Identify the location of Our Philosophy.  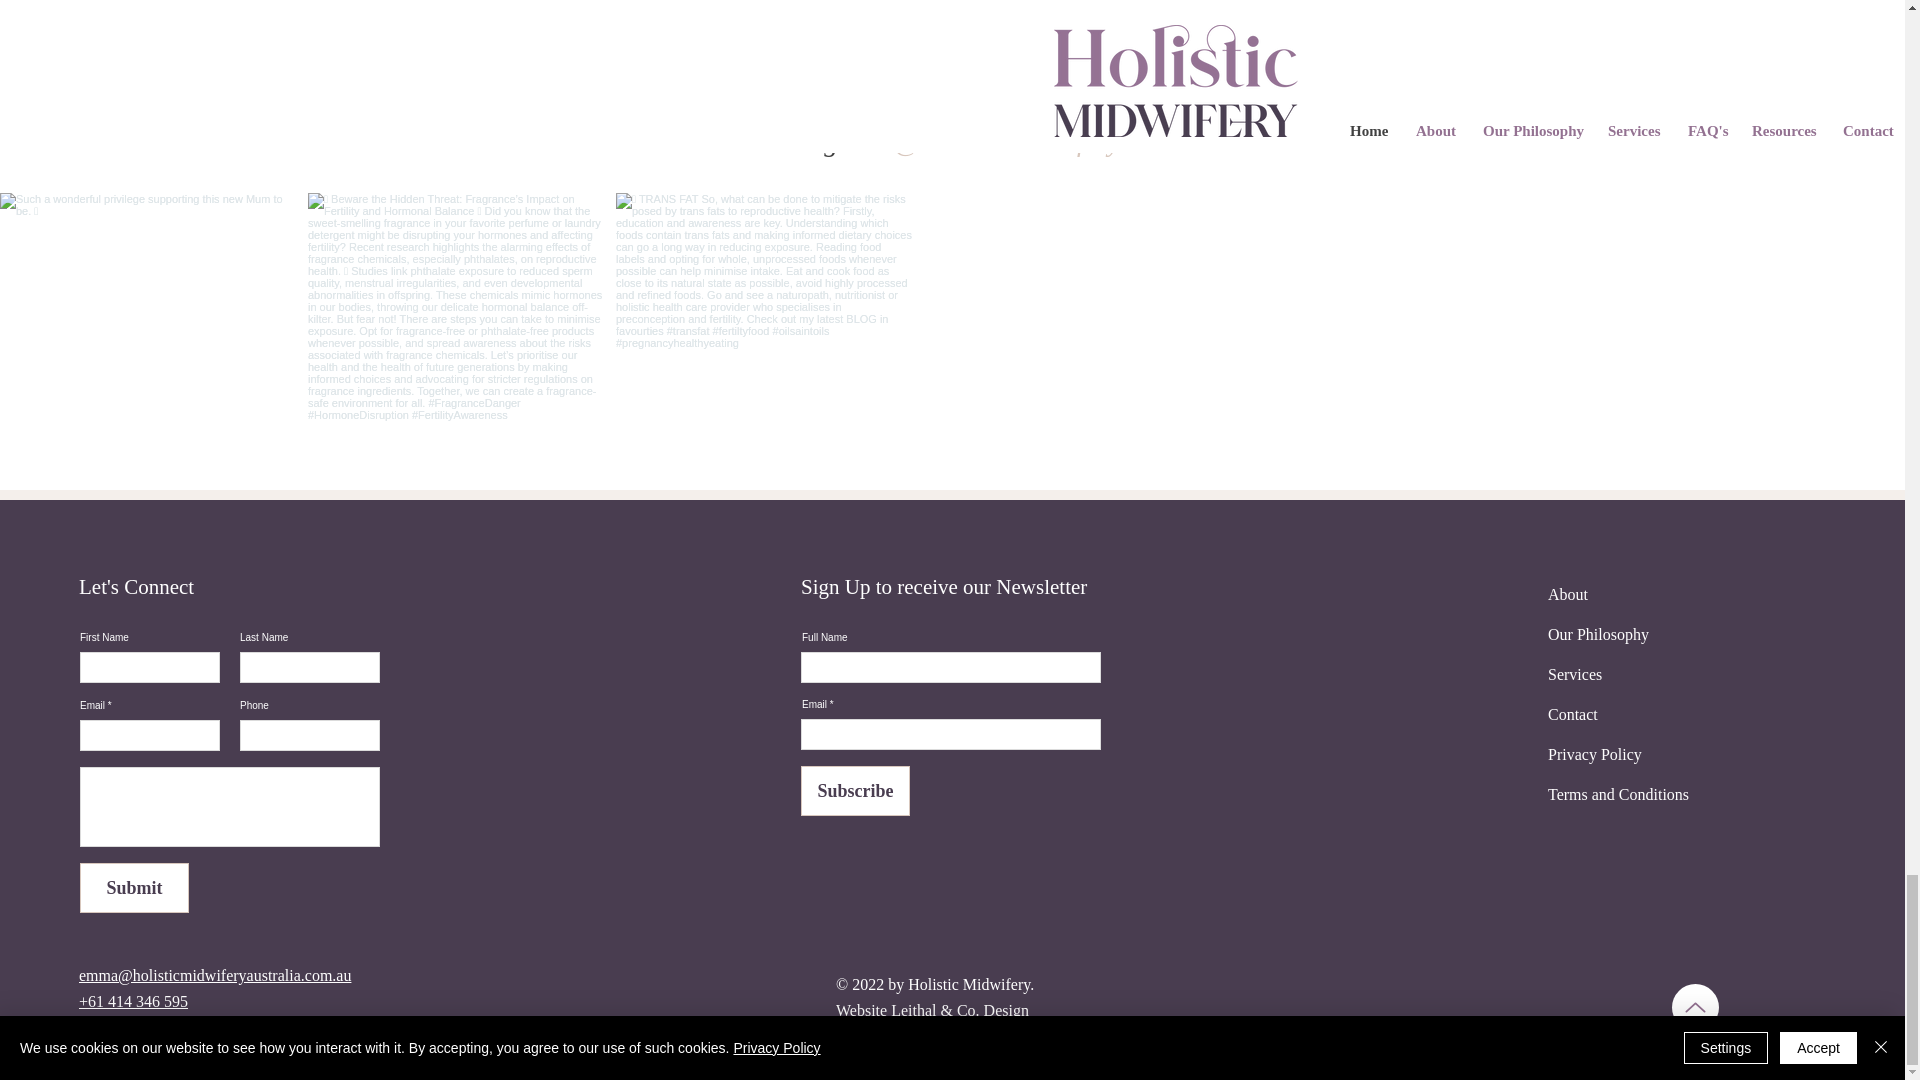
(1598, 634).